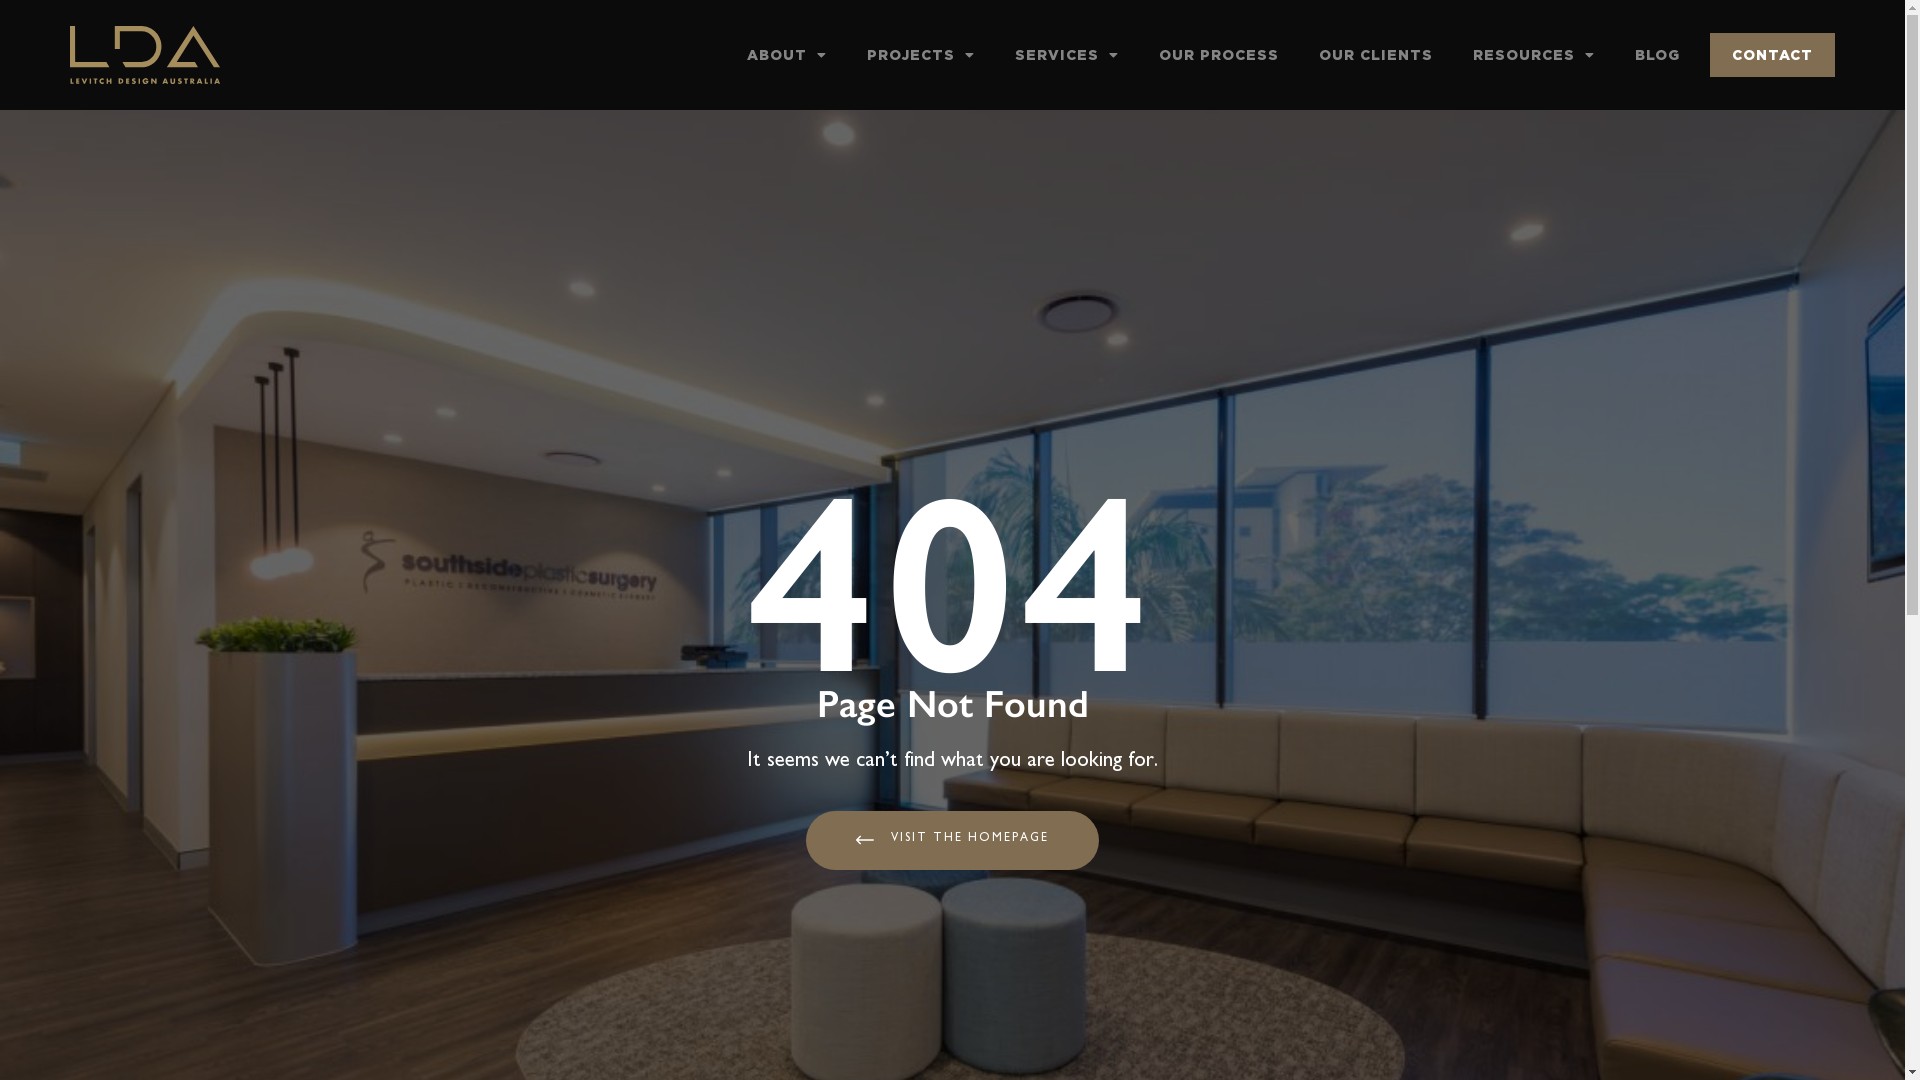 The image size is (1920, 1080). I want to click on CONTACT, so click(1772, 55).